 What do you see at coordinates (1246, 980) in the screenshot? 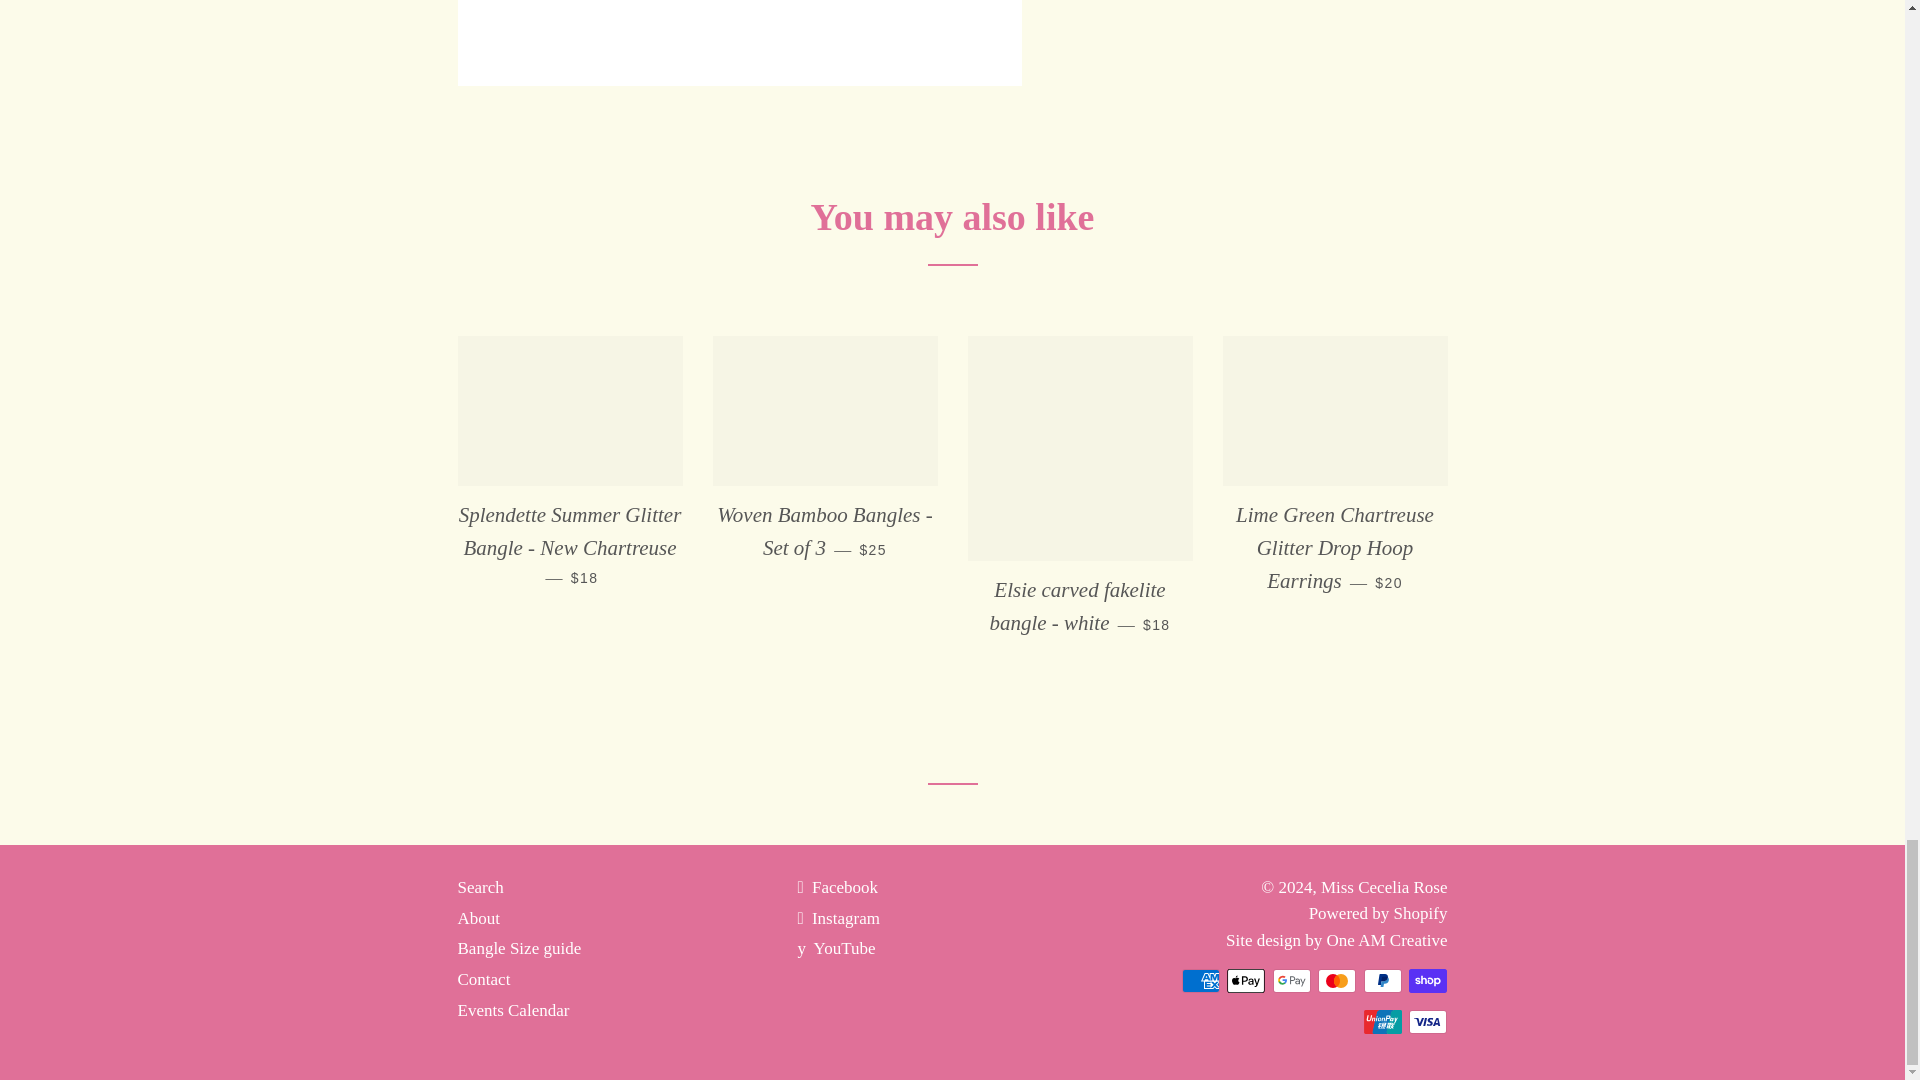
I see `Apple Pay` at bounding box center [1246, 980].